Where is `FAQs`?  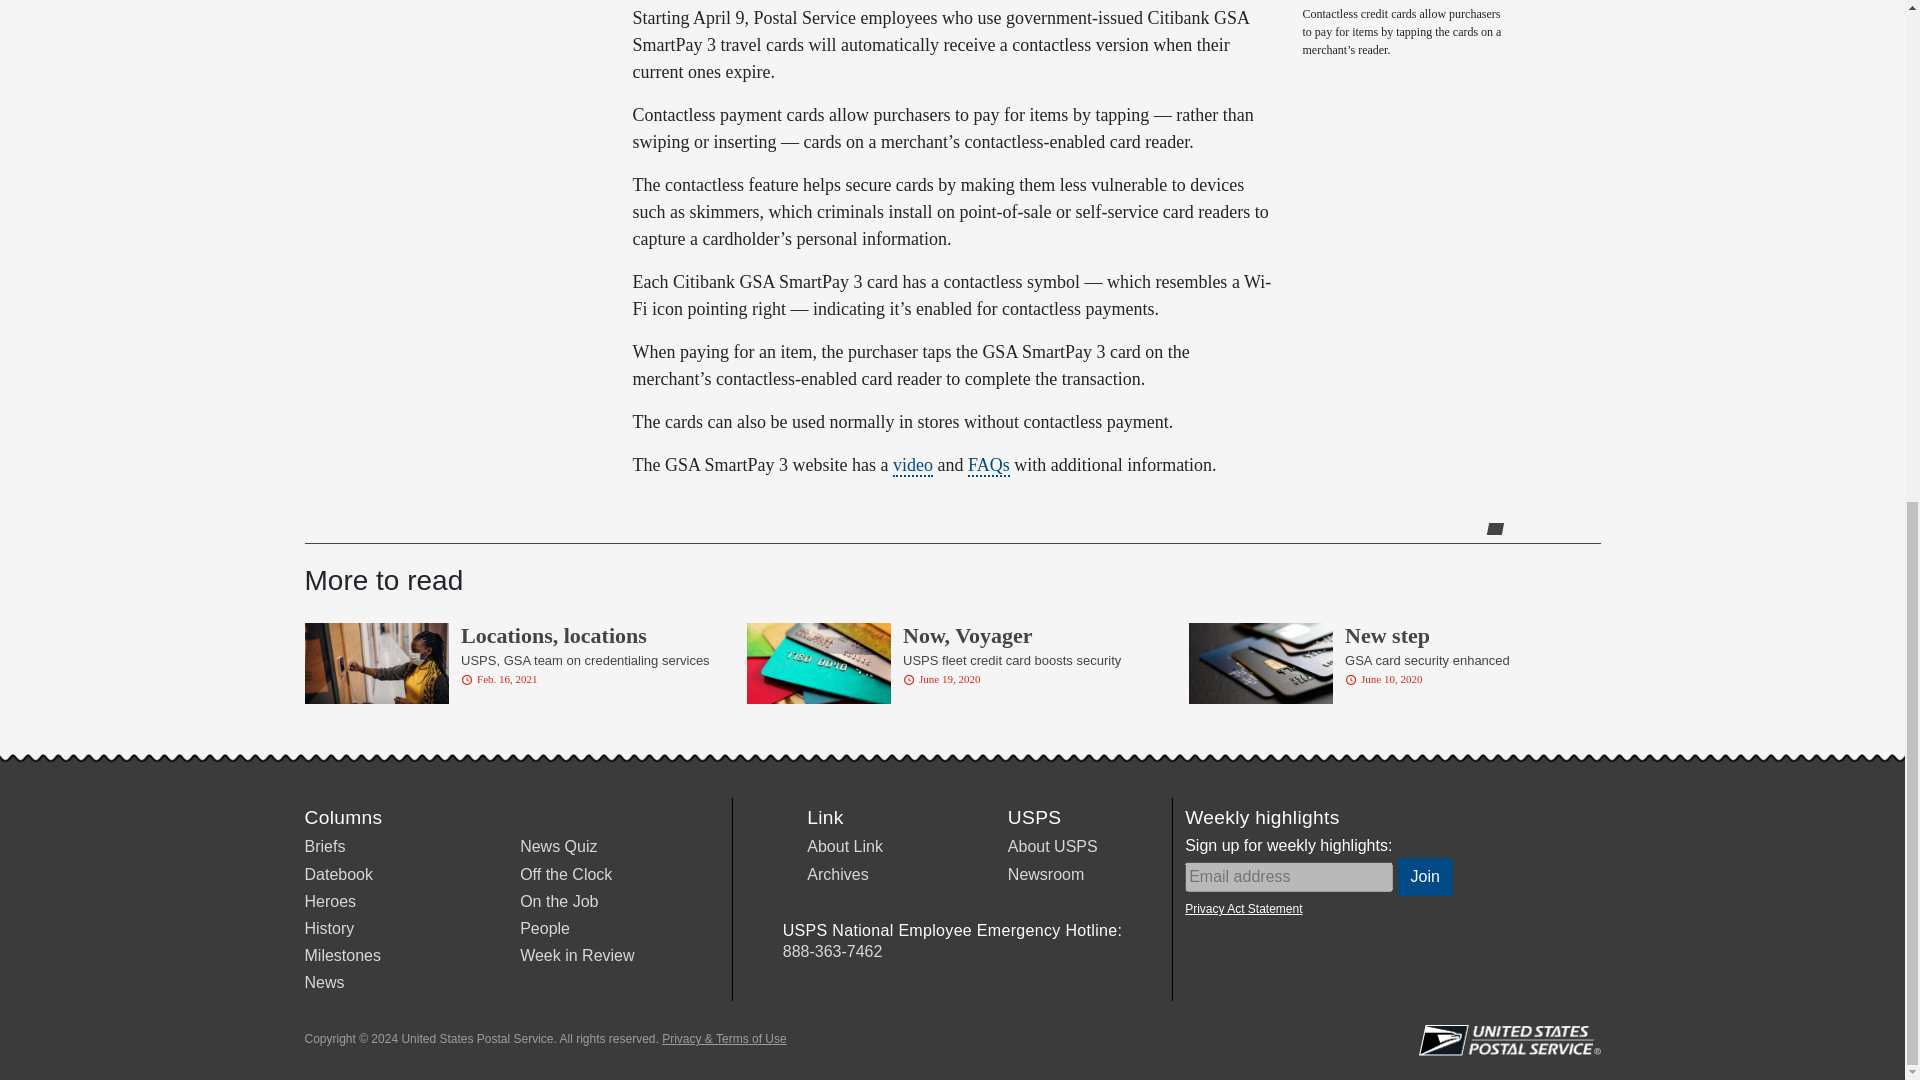
FAQs is located at coordinates (988, 466).